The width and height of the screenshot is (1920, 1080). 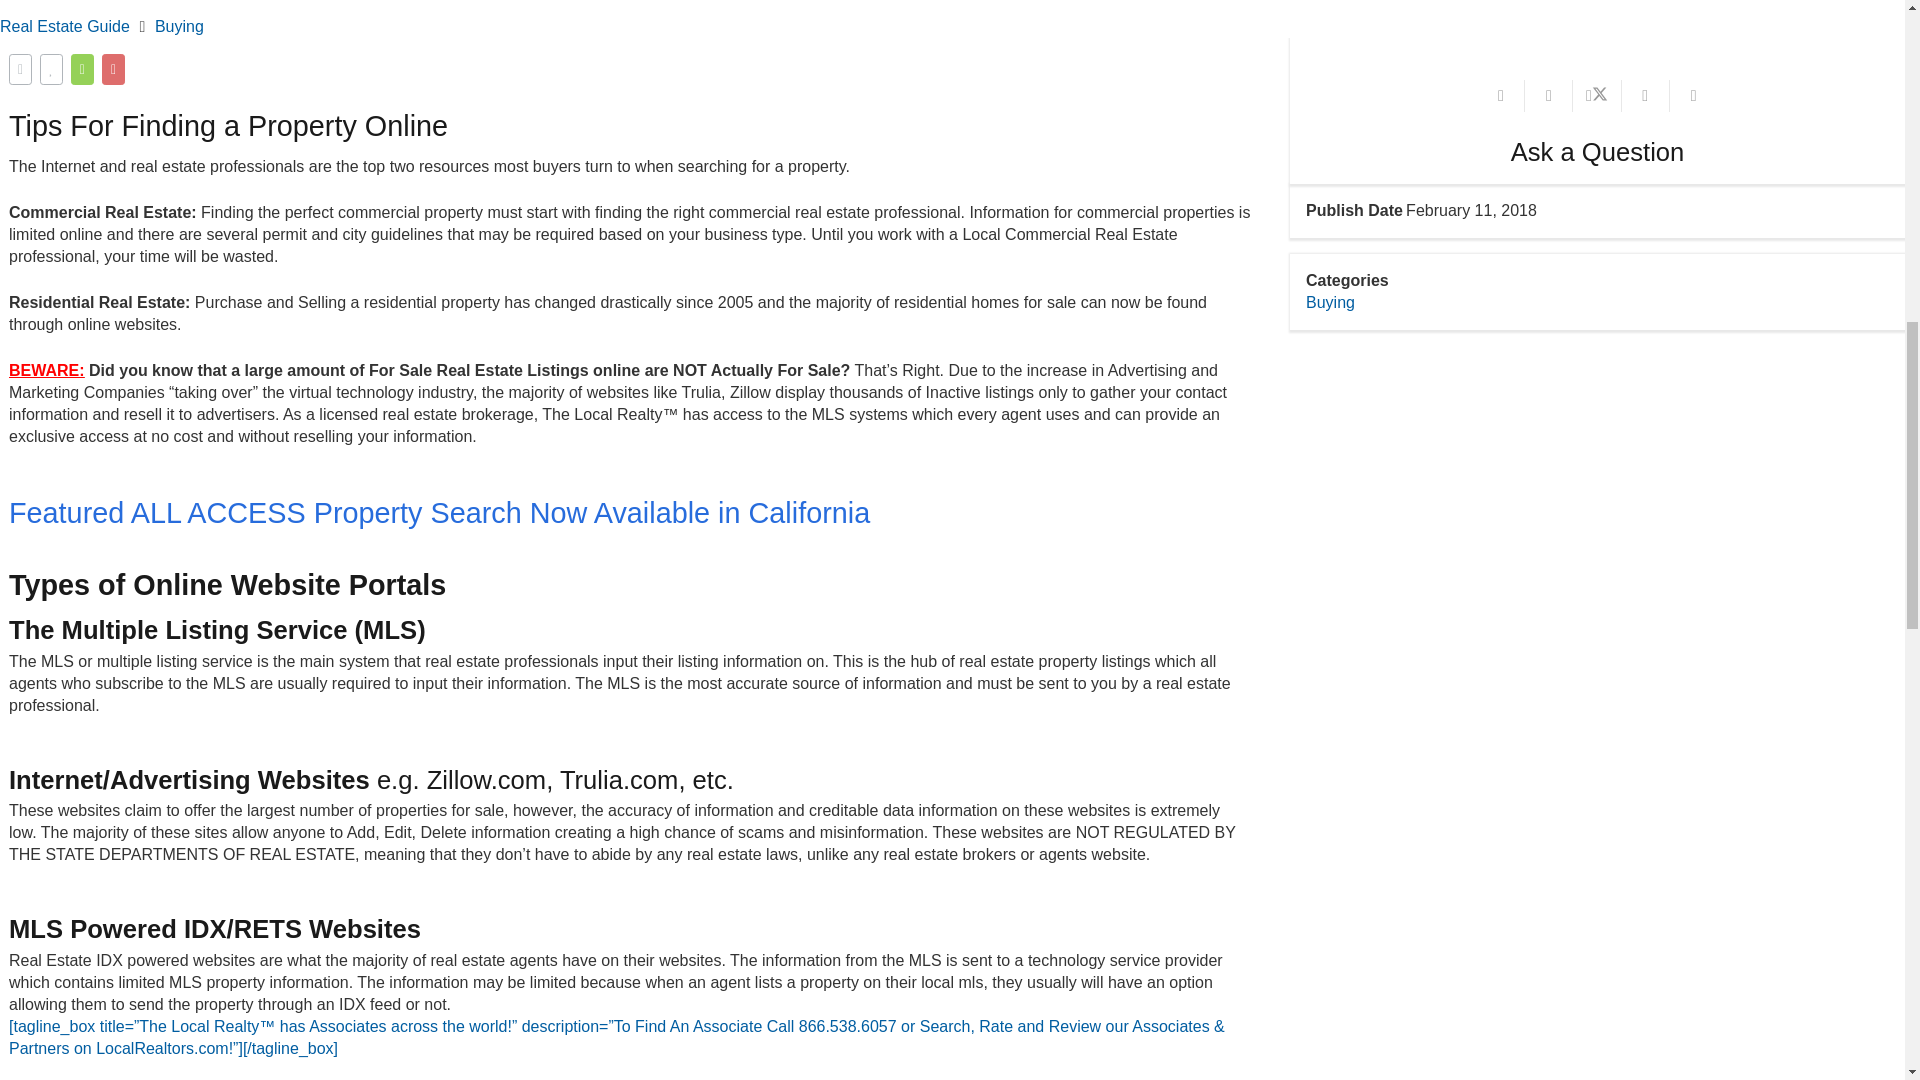 I want to click on Tweet this, so click(x=1596, y=96).